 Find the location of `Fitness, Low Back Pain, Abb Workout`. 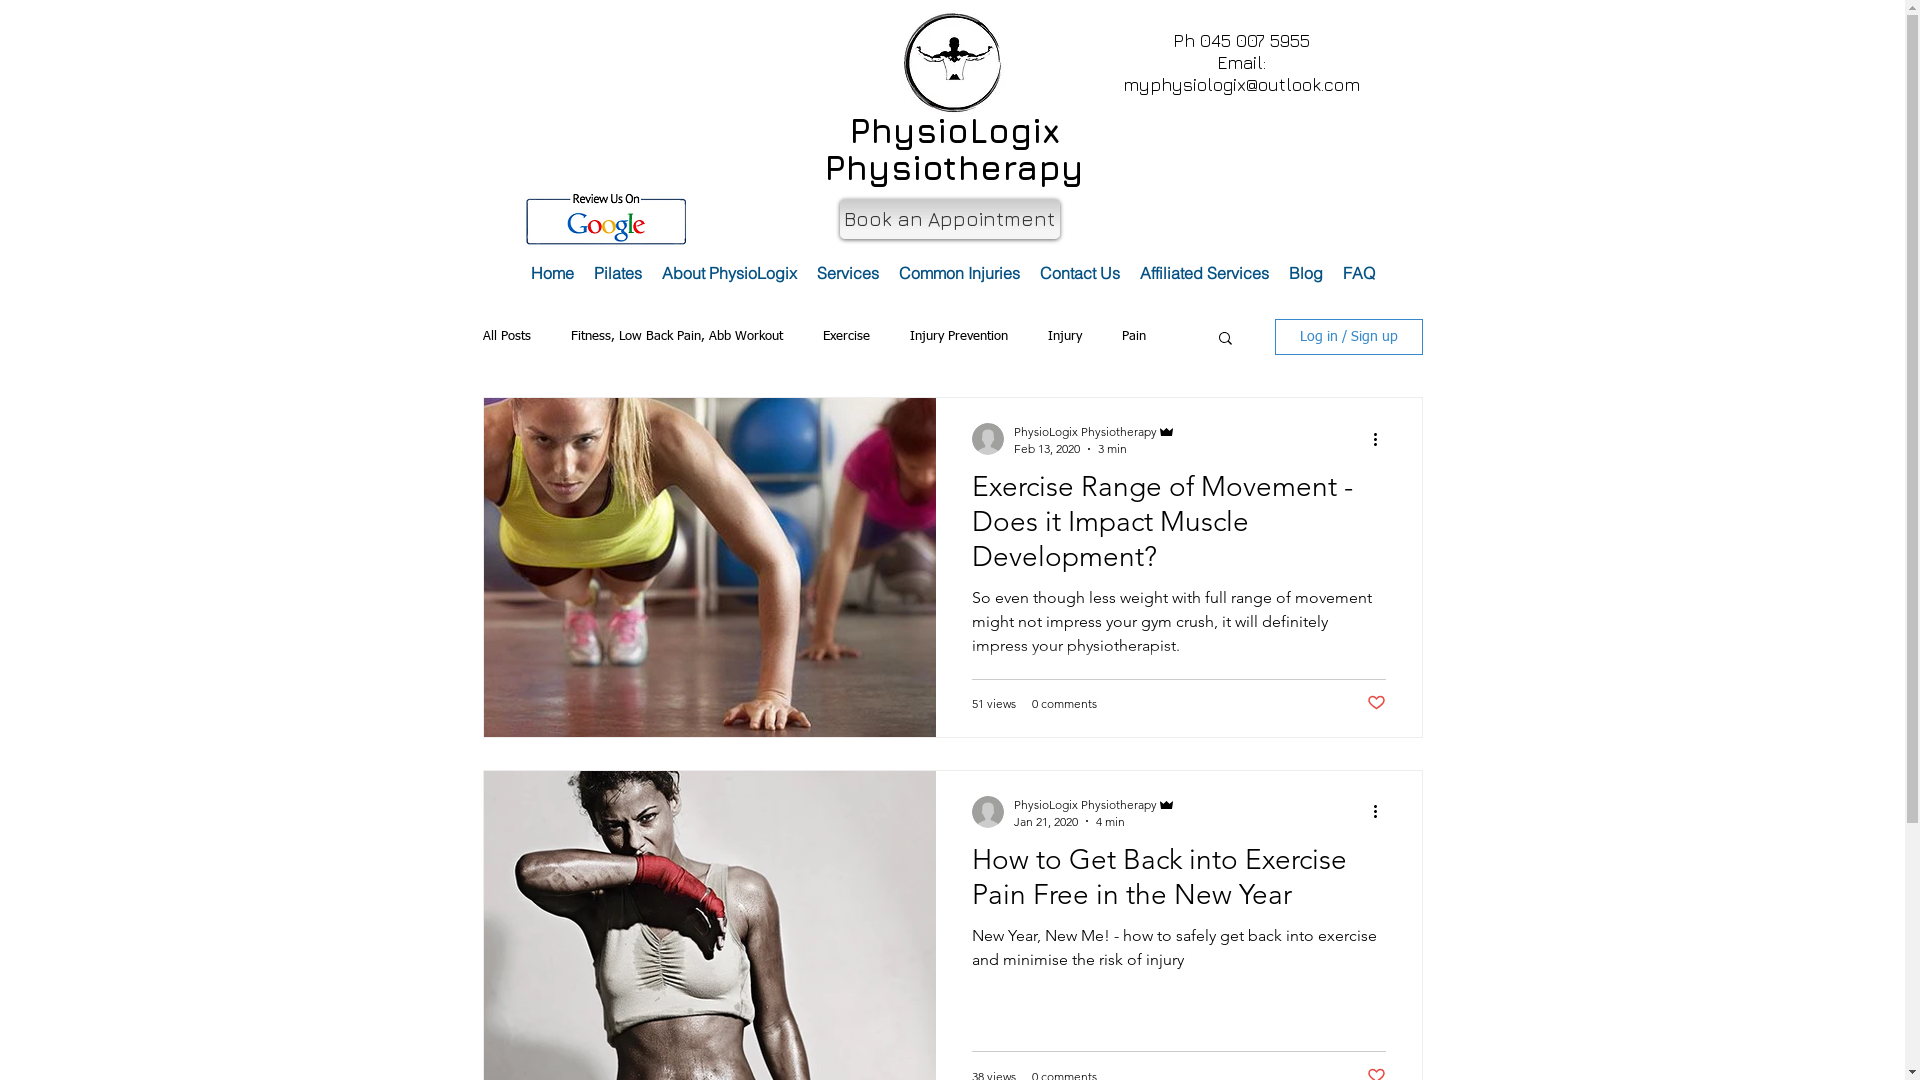

Fitness, Low Back Pain, Abb Workout is located at coordinates (676, 337).